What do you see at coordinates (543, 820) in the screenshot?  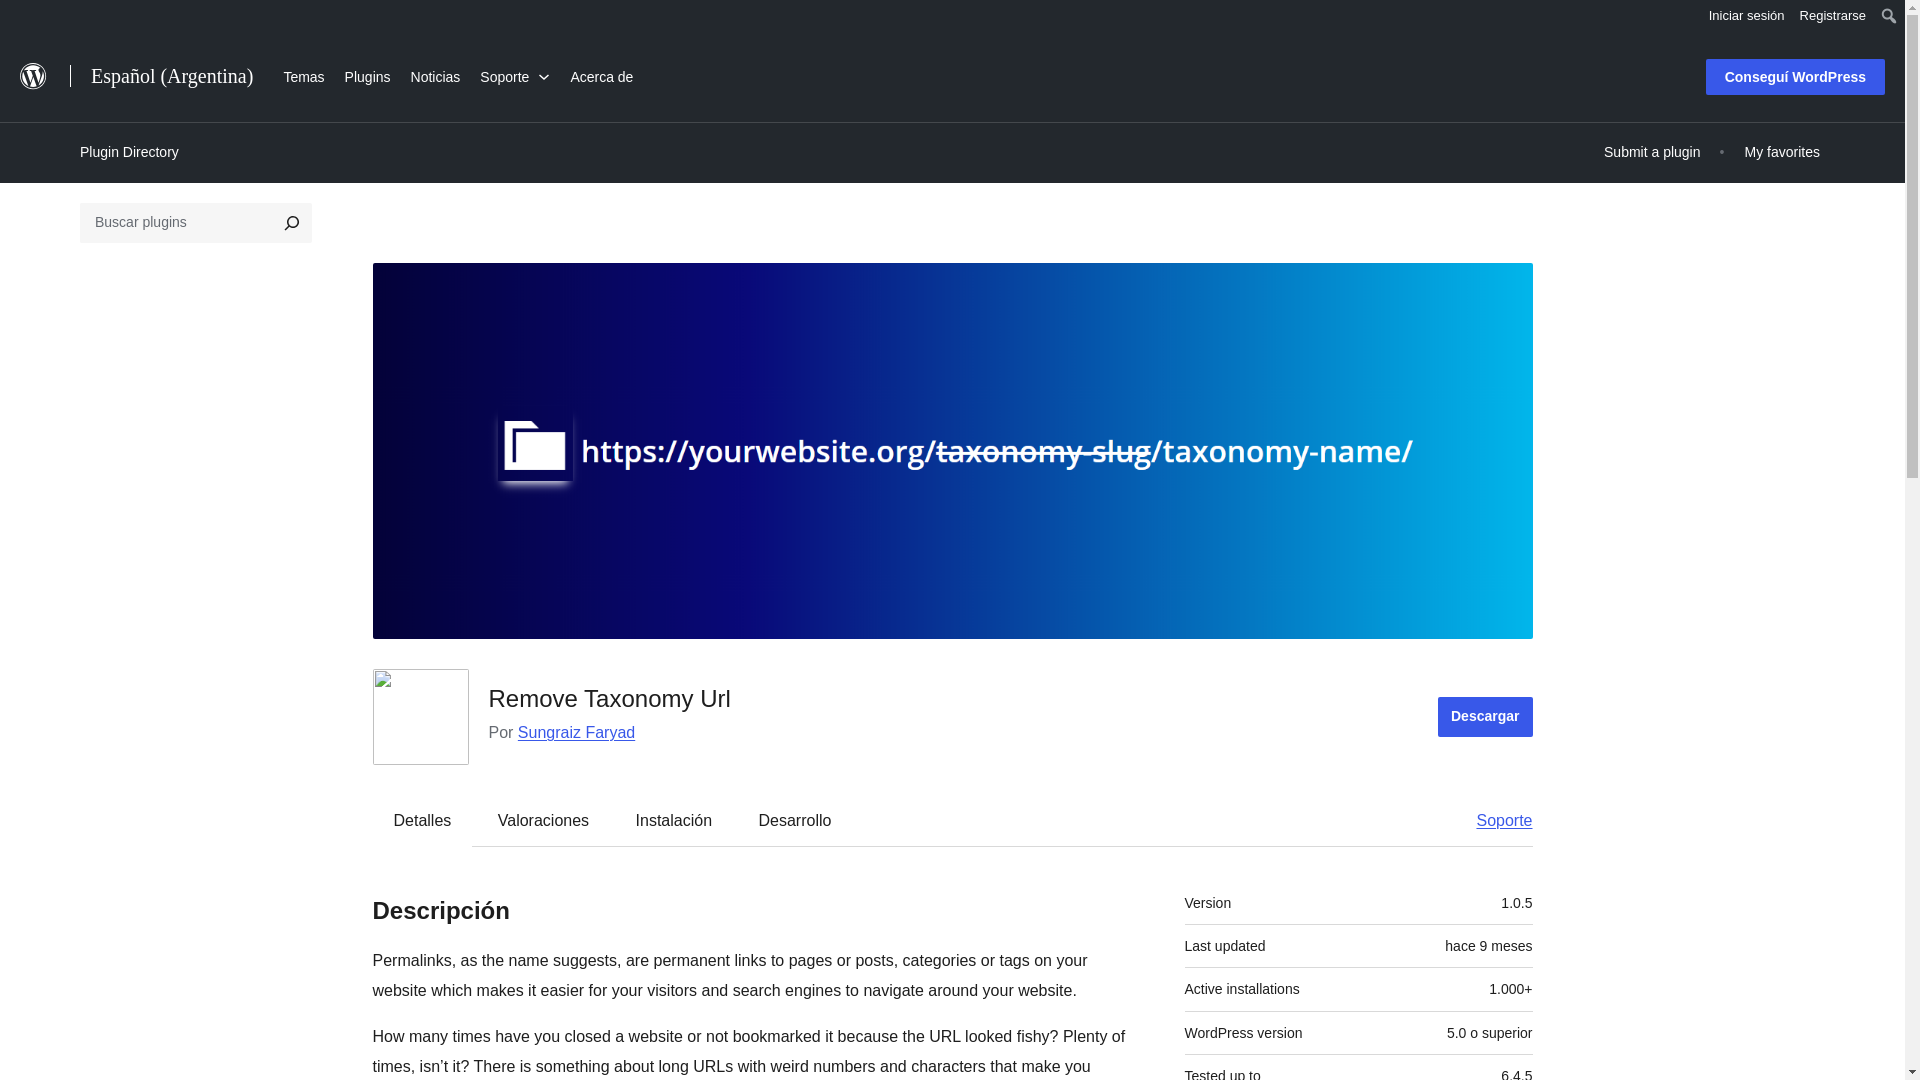 I see `Valoraciones` at bounding box center [543, 820].